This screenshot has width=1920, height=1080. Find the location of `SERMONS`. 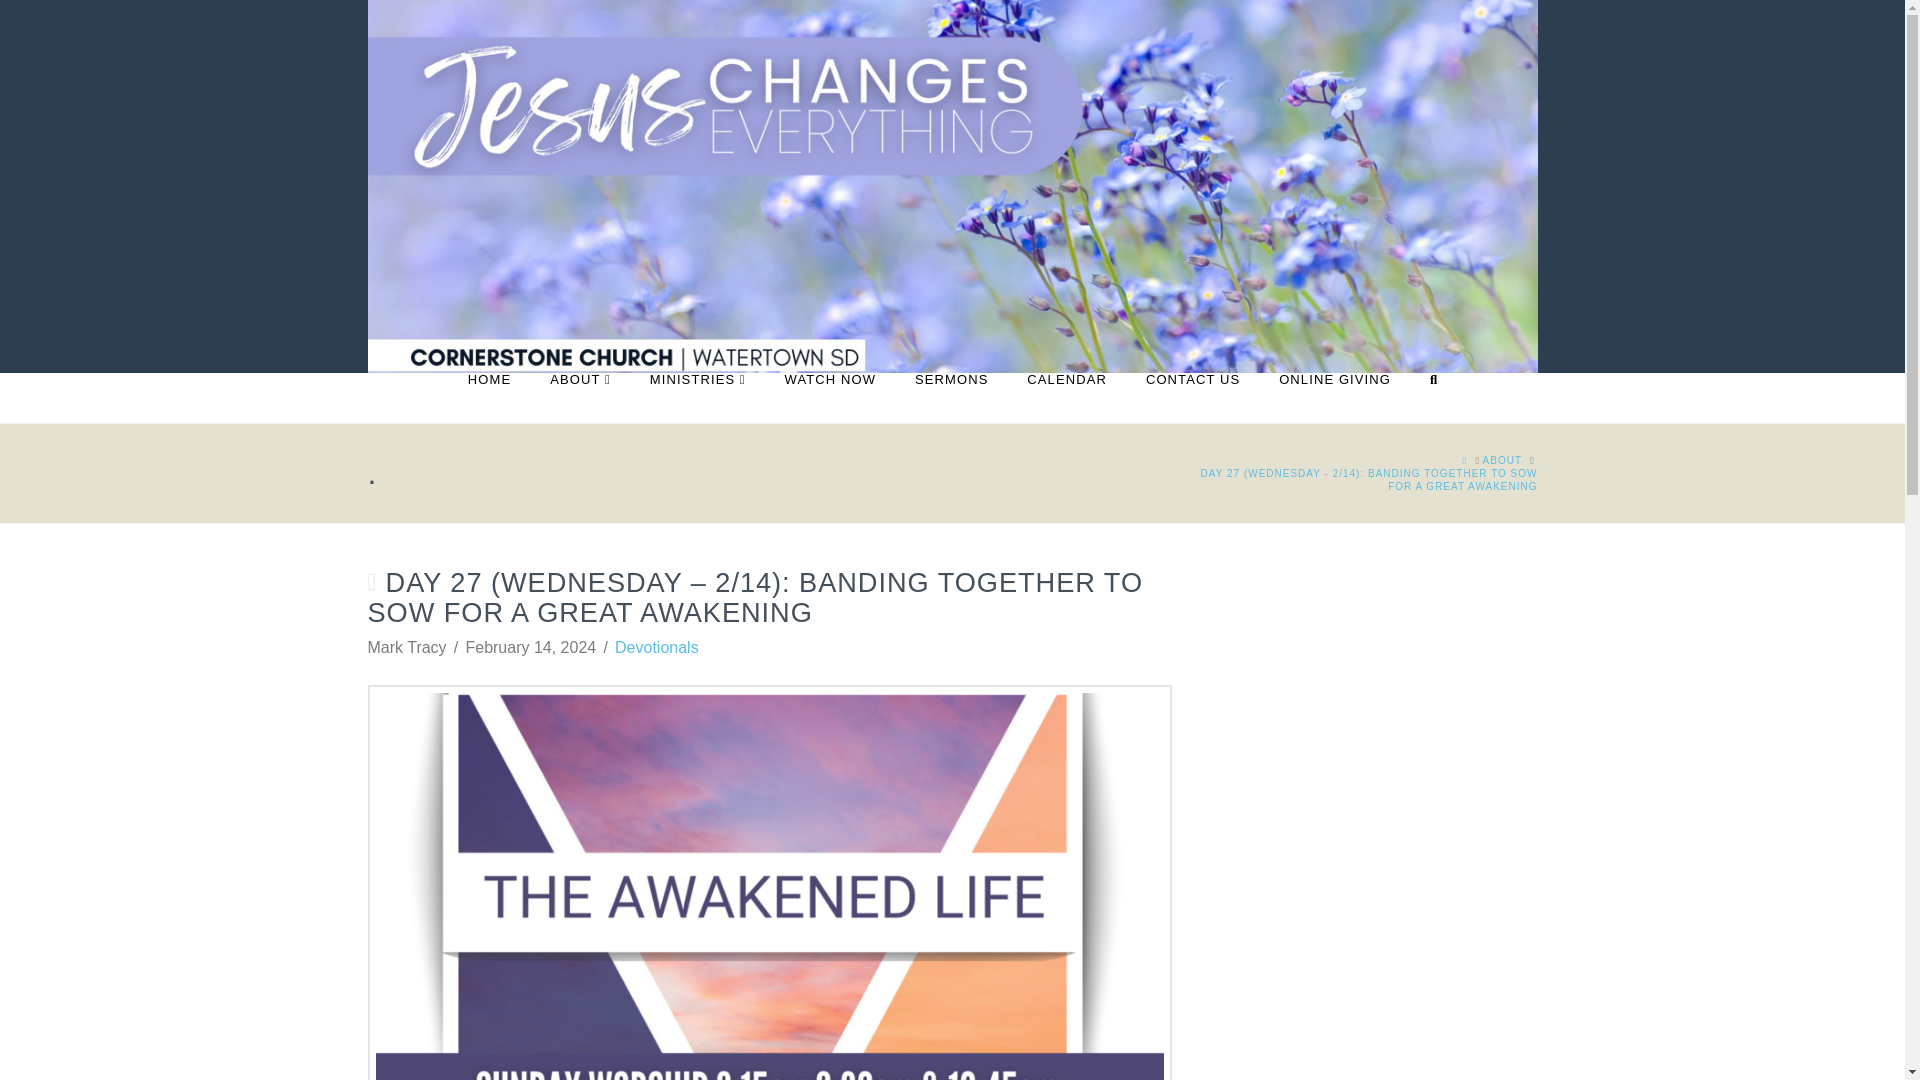

SERMONS is located at coordinates (950, 398).